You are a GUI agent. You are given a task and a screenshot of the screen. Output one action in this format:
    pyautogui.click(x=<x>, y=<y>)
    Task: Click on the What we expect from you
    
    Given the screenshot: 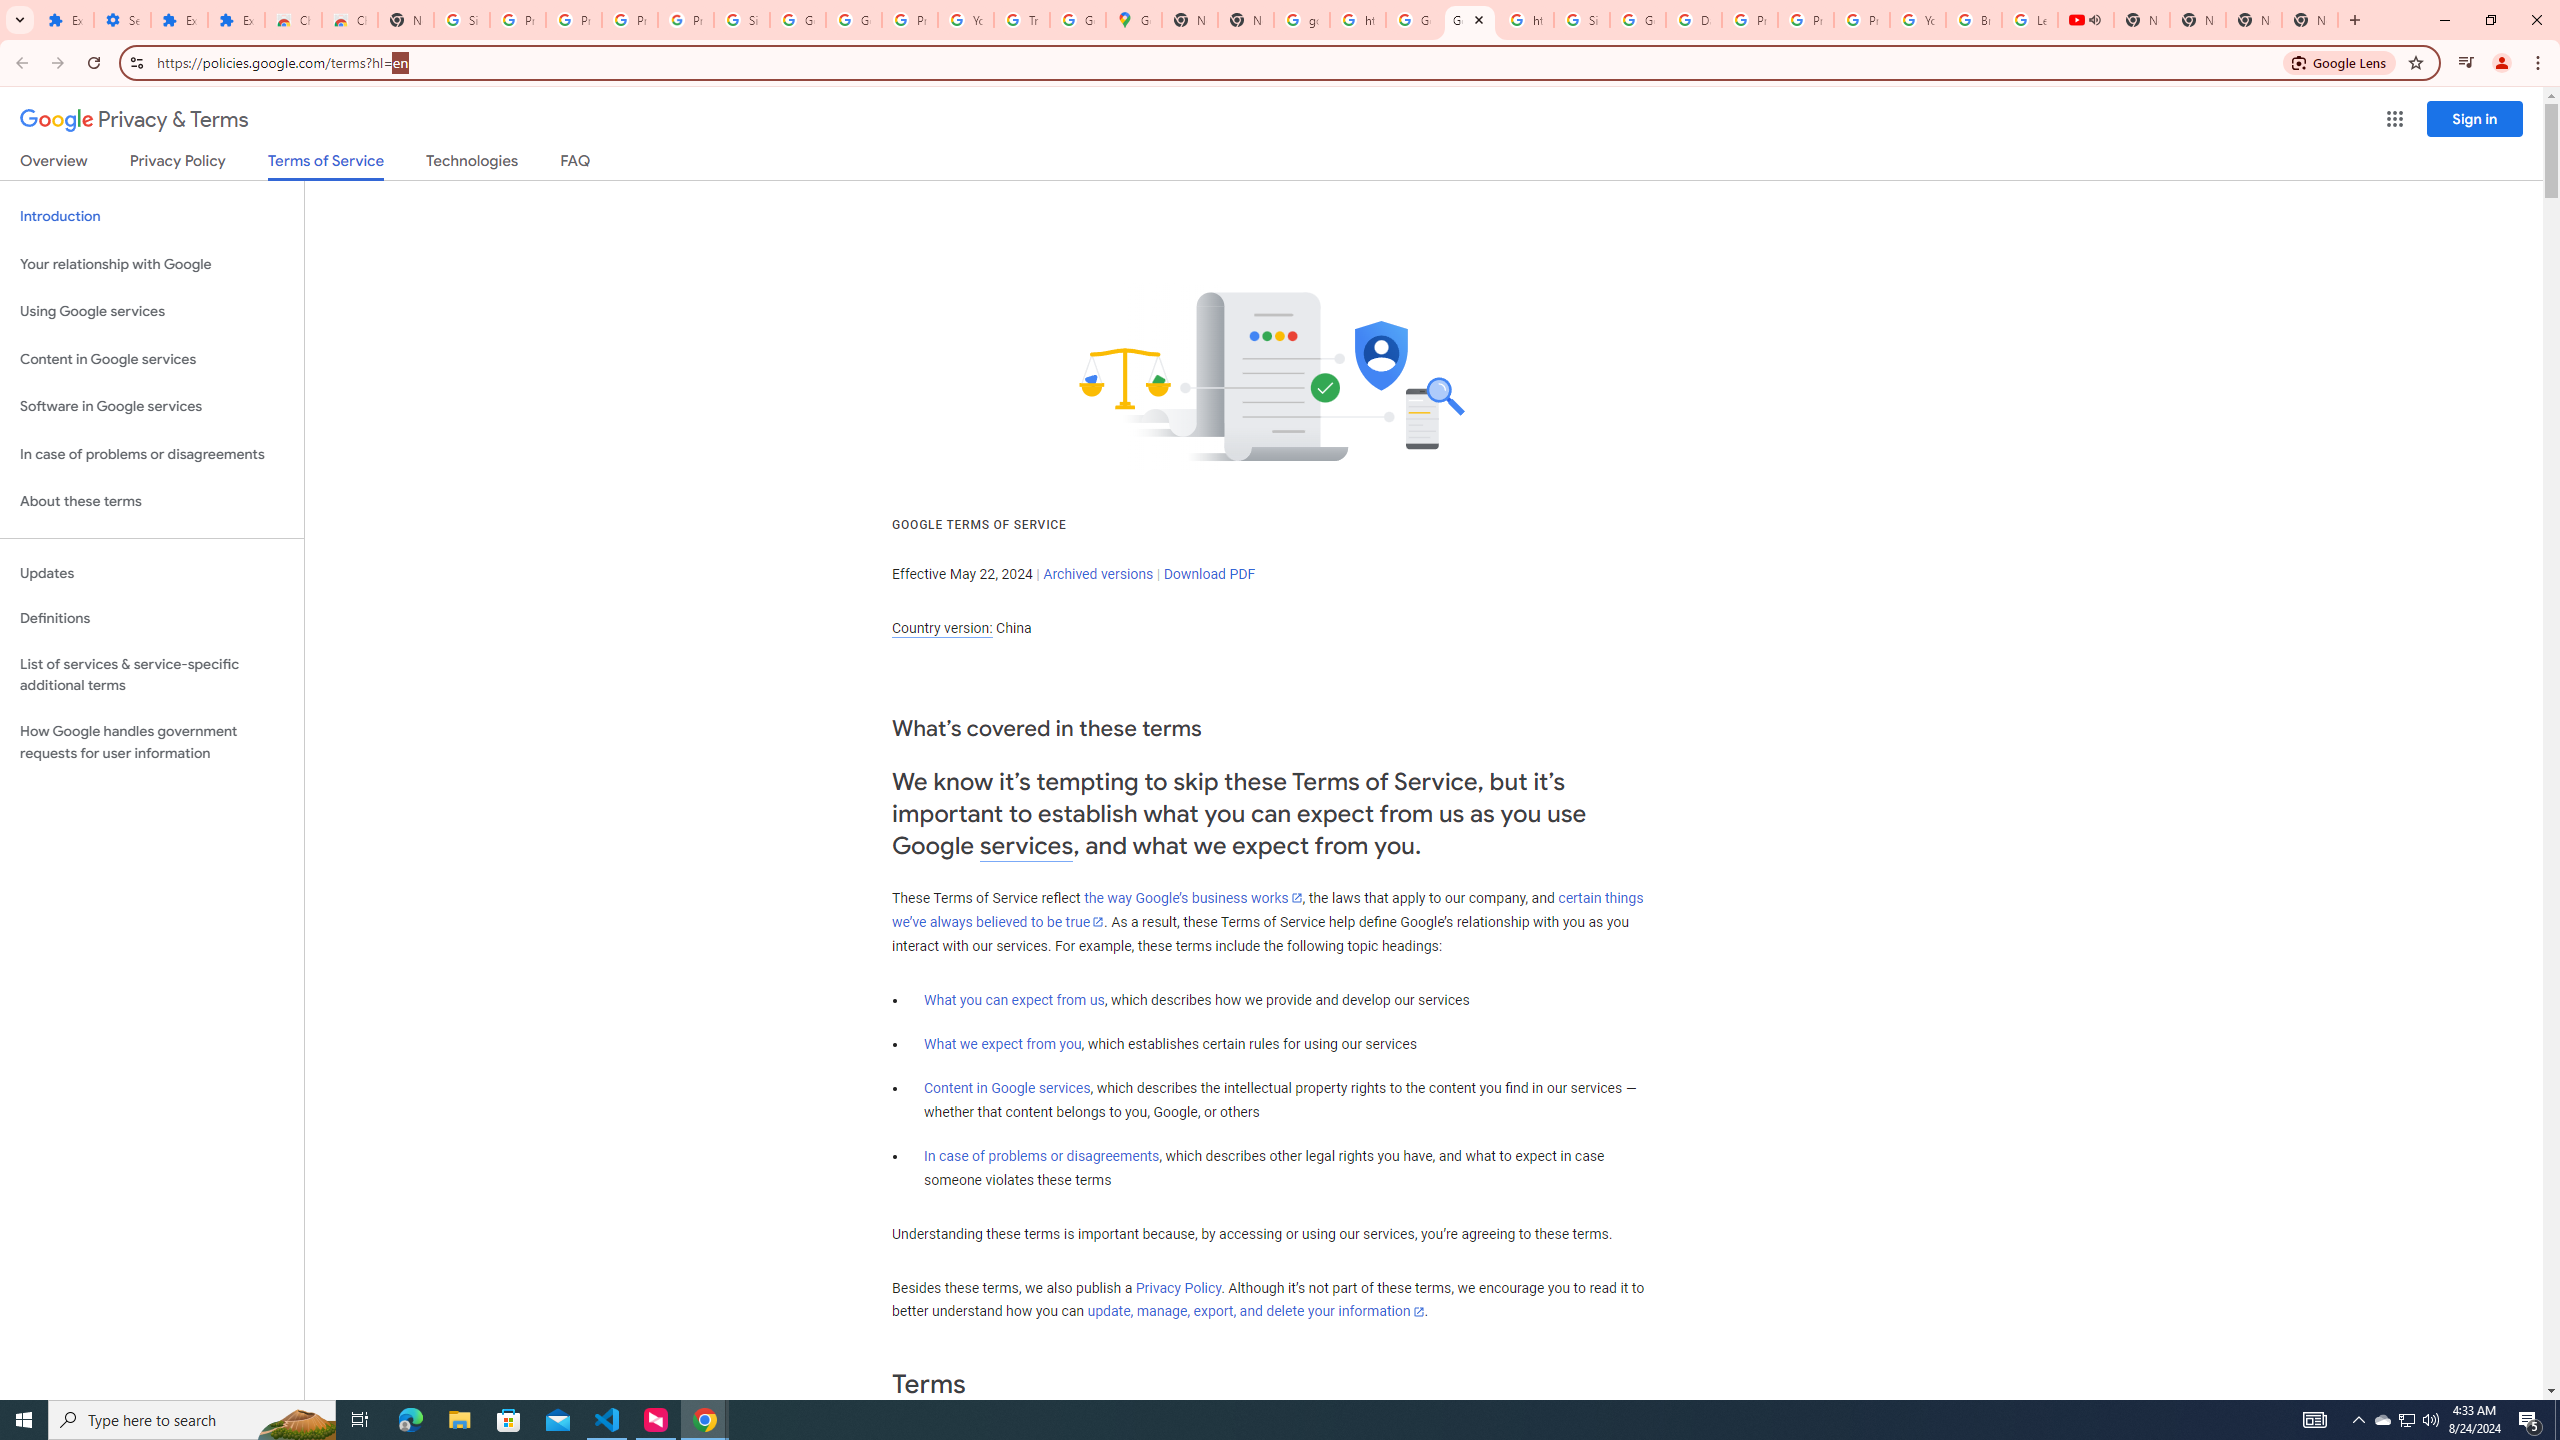 What is the action you would take?
    pyautogui.click(x=1003, y=1044)
    